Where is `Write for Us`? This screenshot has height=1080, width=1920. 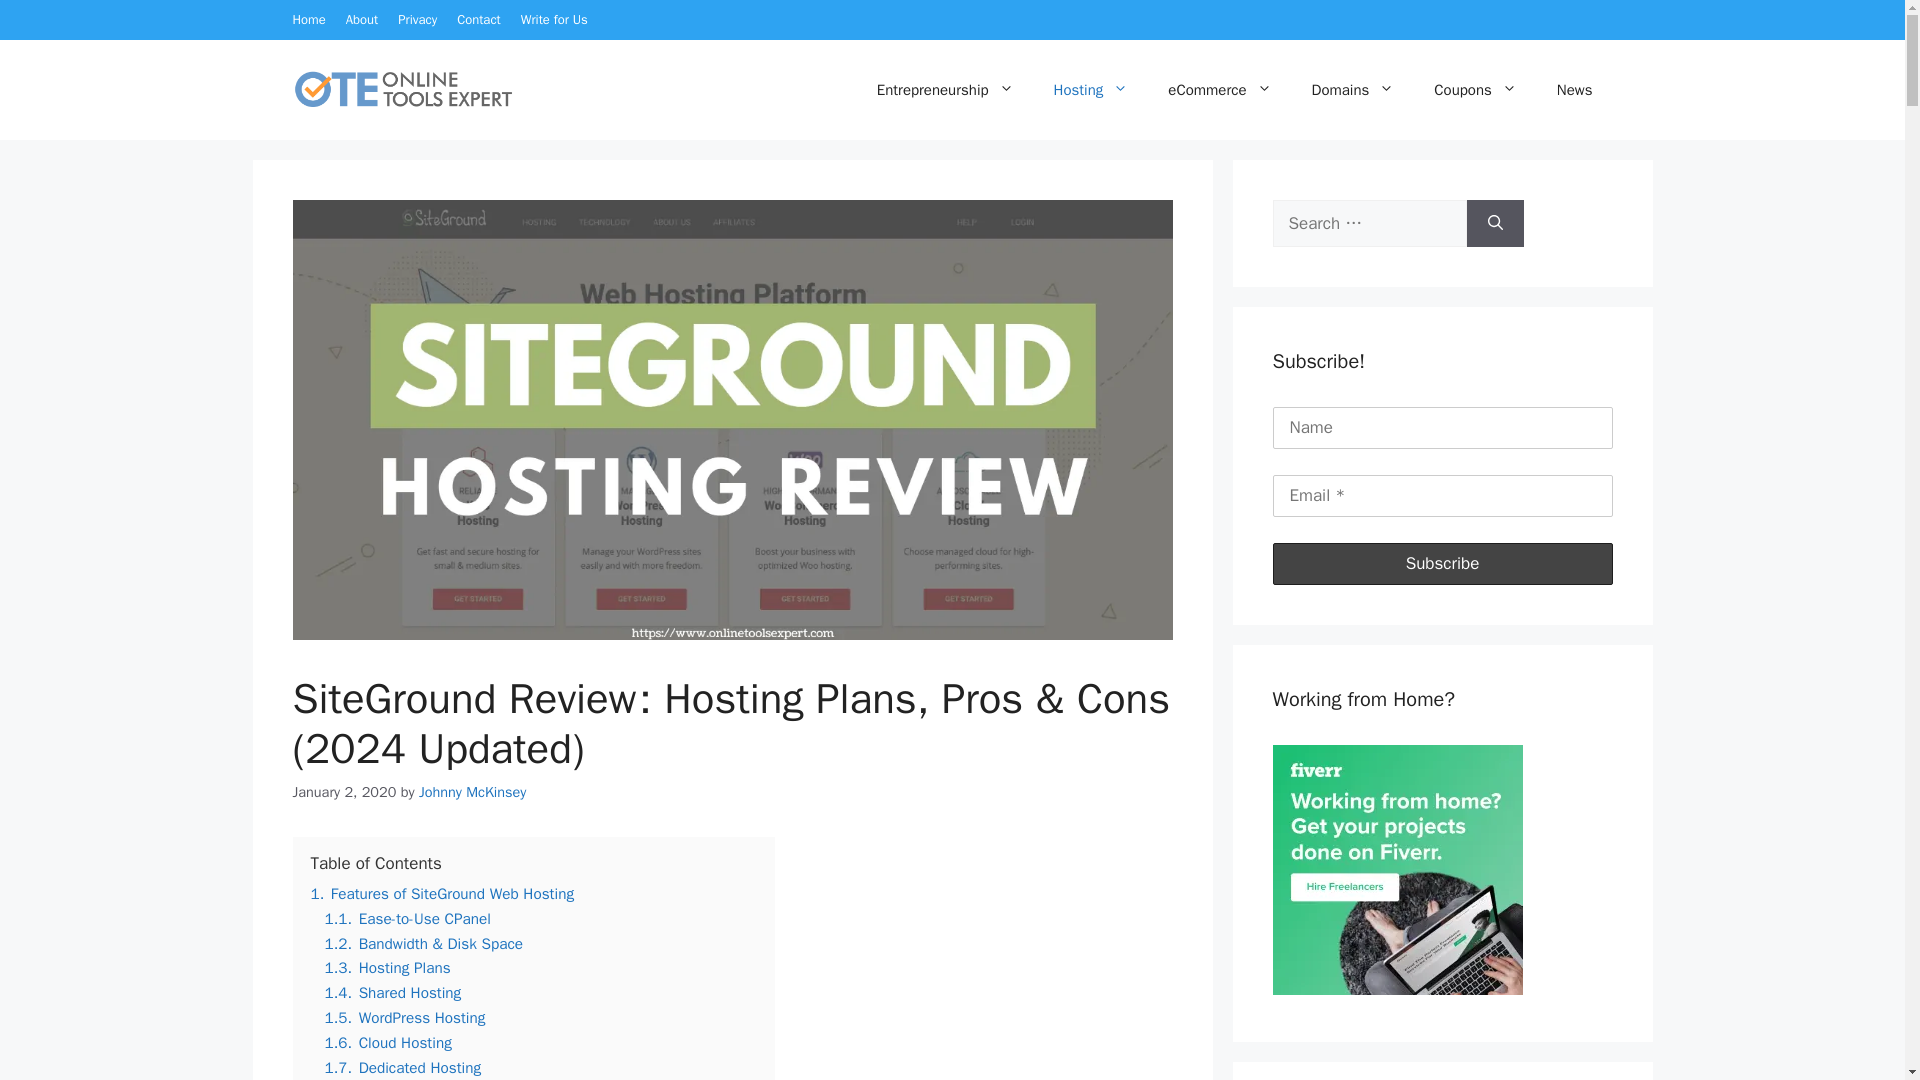
Write for Us is located at coordinates (554, 19).